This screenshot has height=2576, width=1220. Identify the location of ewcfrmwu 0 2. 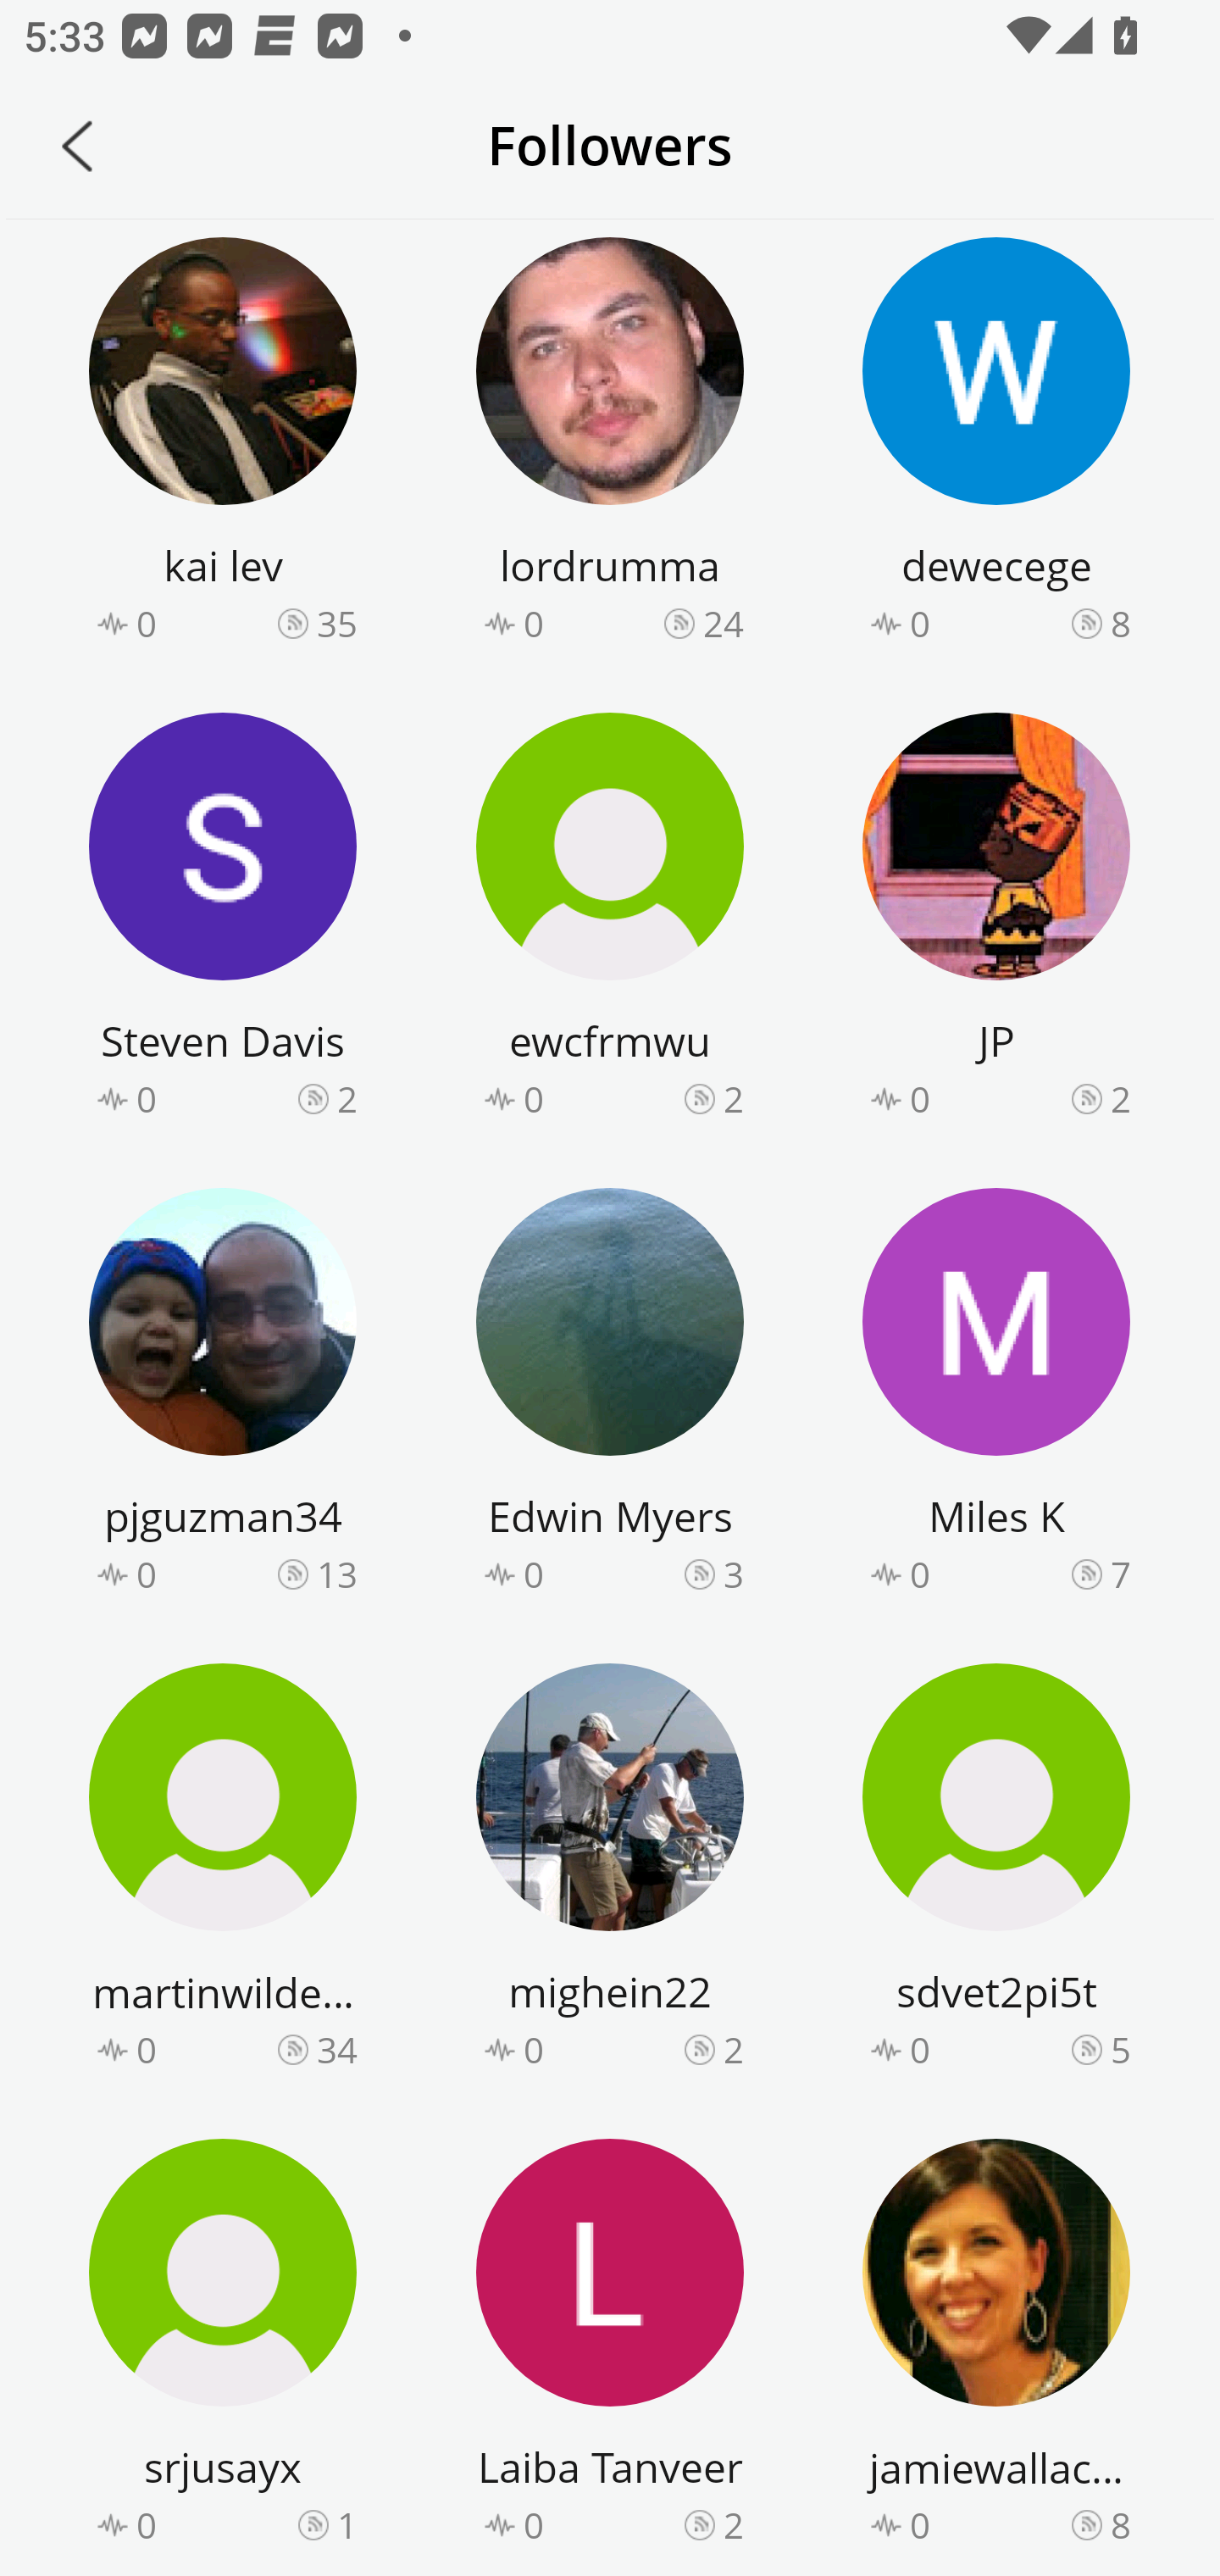
(610, 920).